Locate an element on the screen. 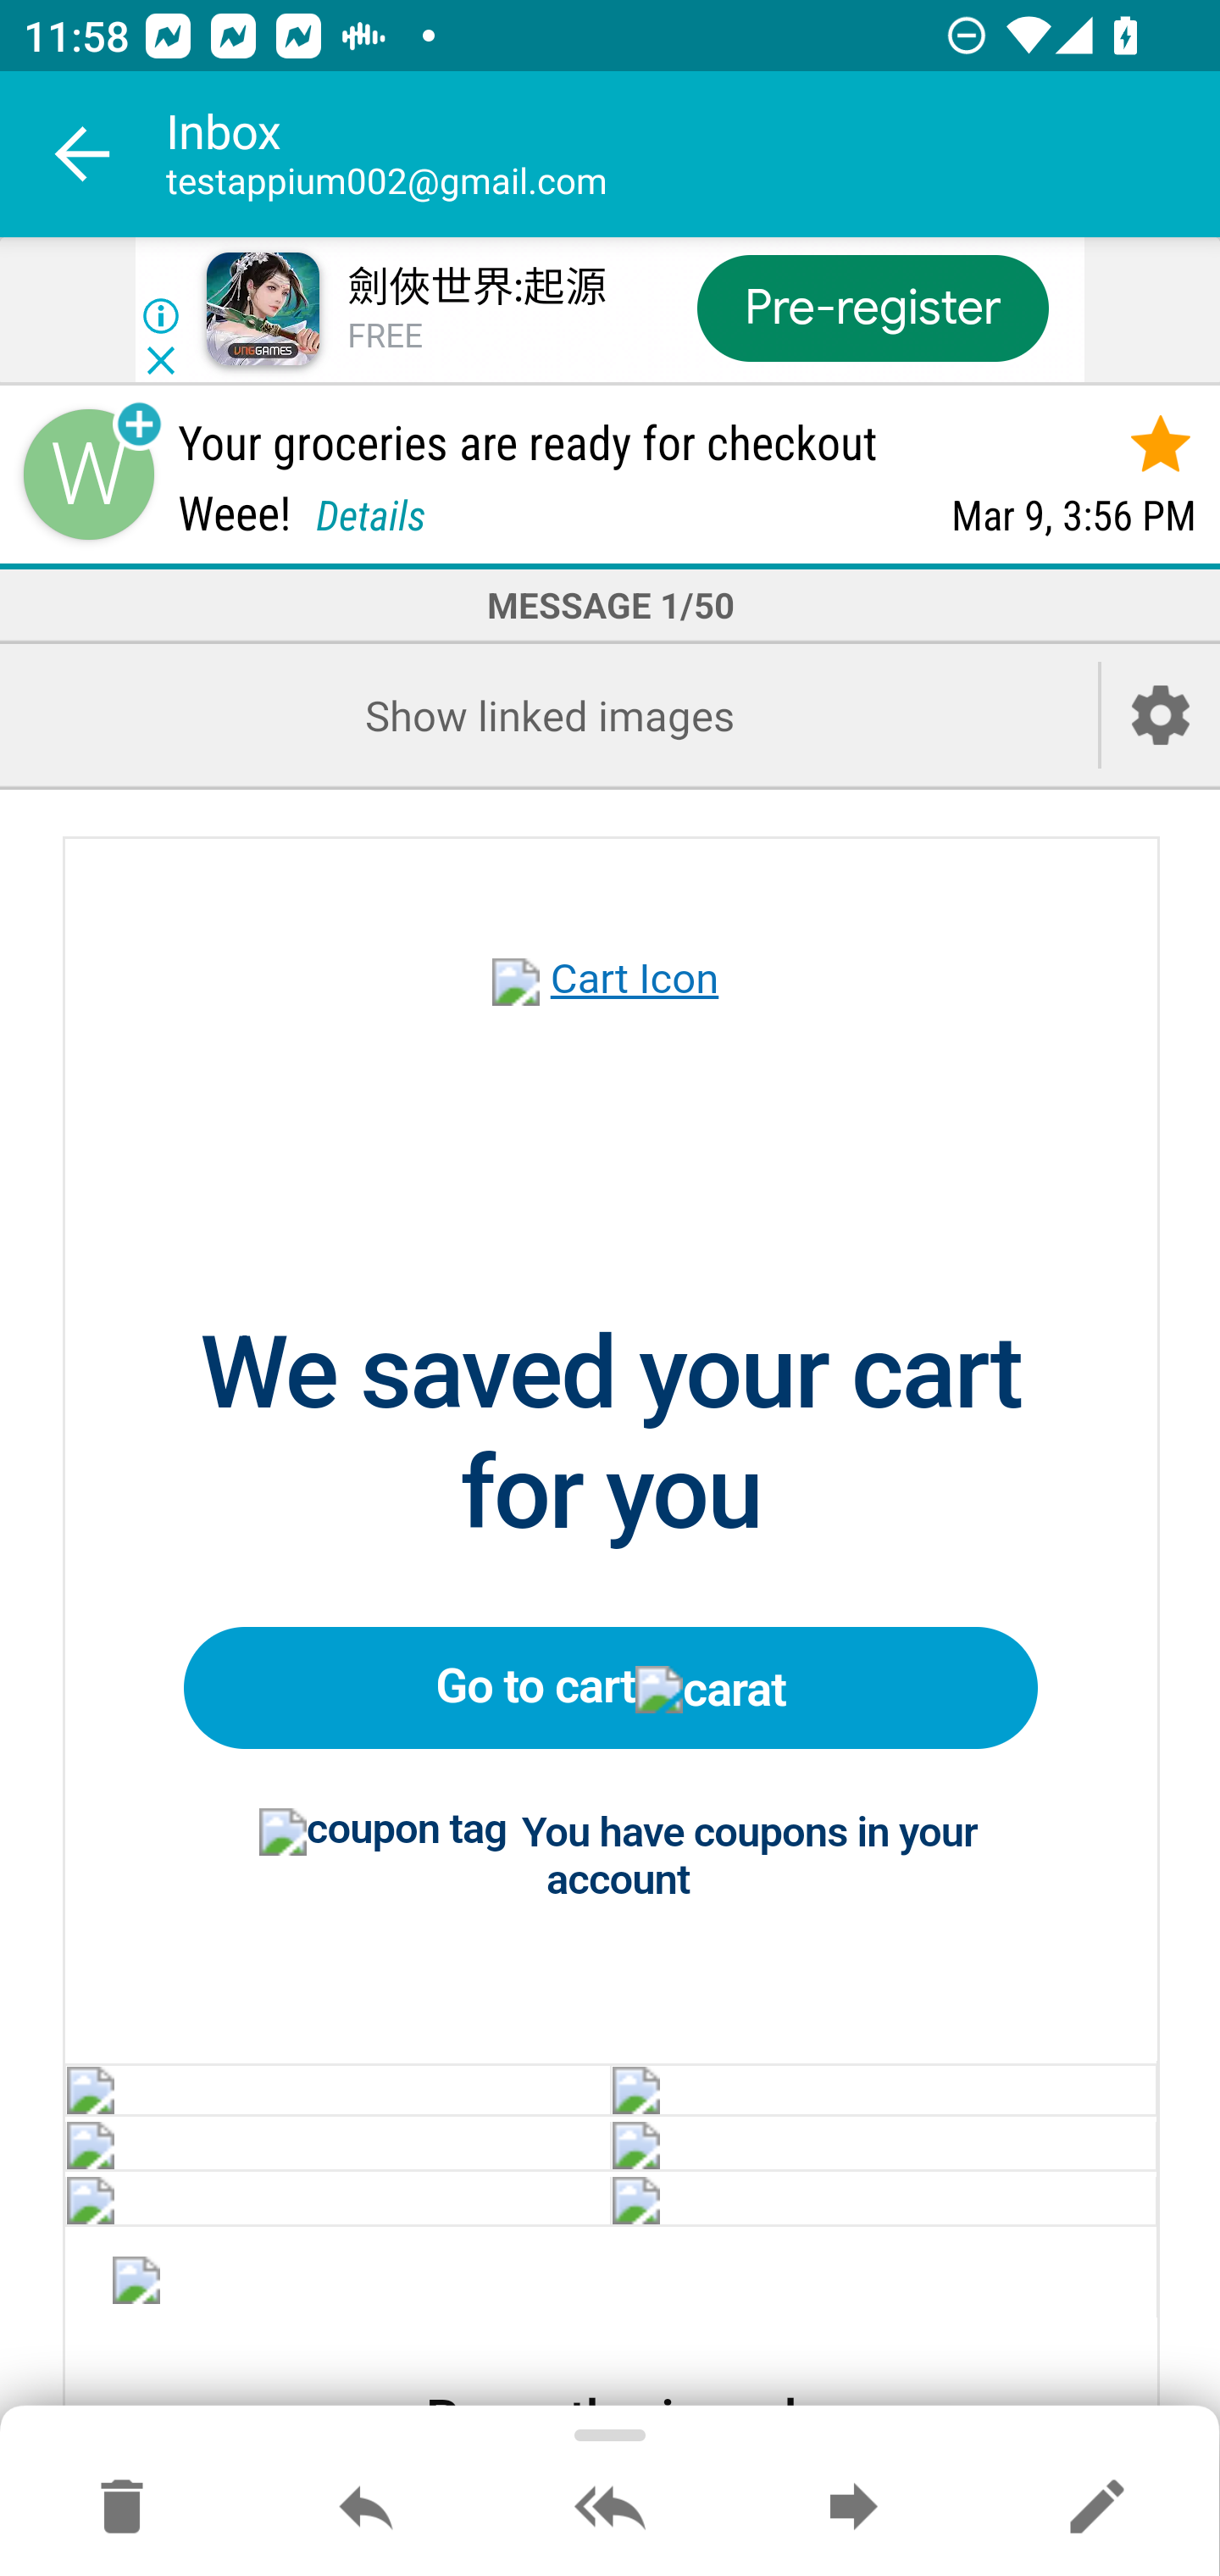  Show linked images is located at coordinates (549, 715).